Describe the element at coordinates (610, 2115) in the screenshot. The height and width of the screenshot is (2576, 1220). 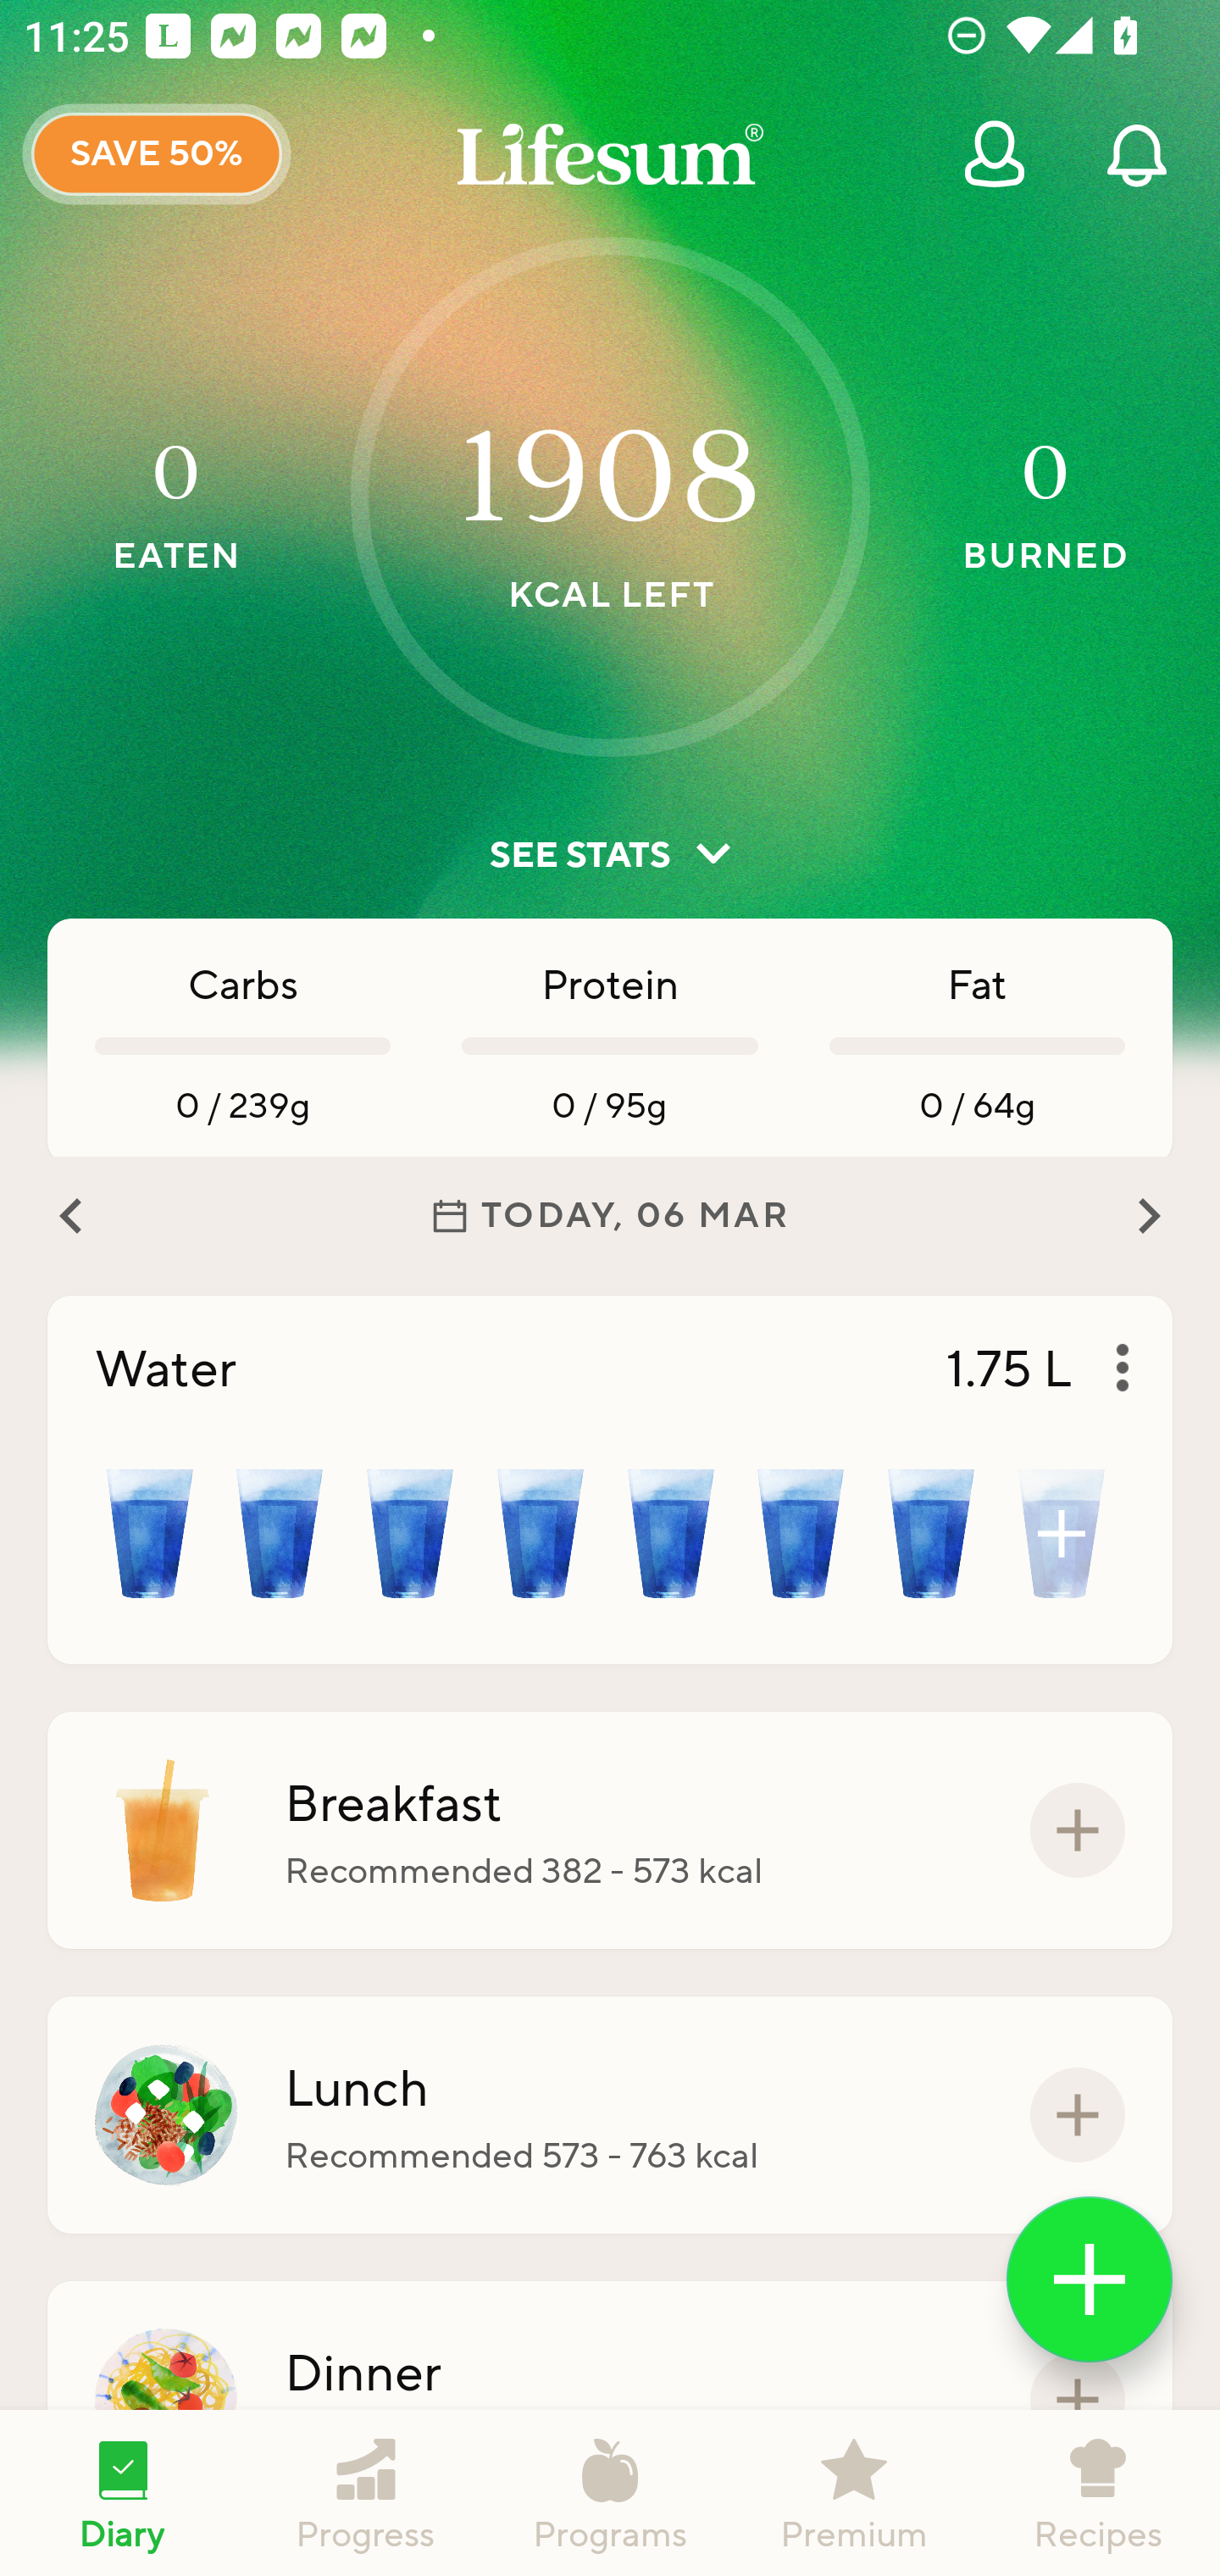
I see `Lunch Recommended 573 - 763 kcal` at that location.